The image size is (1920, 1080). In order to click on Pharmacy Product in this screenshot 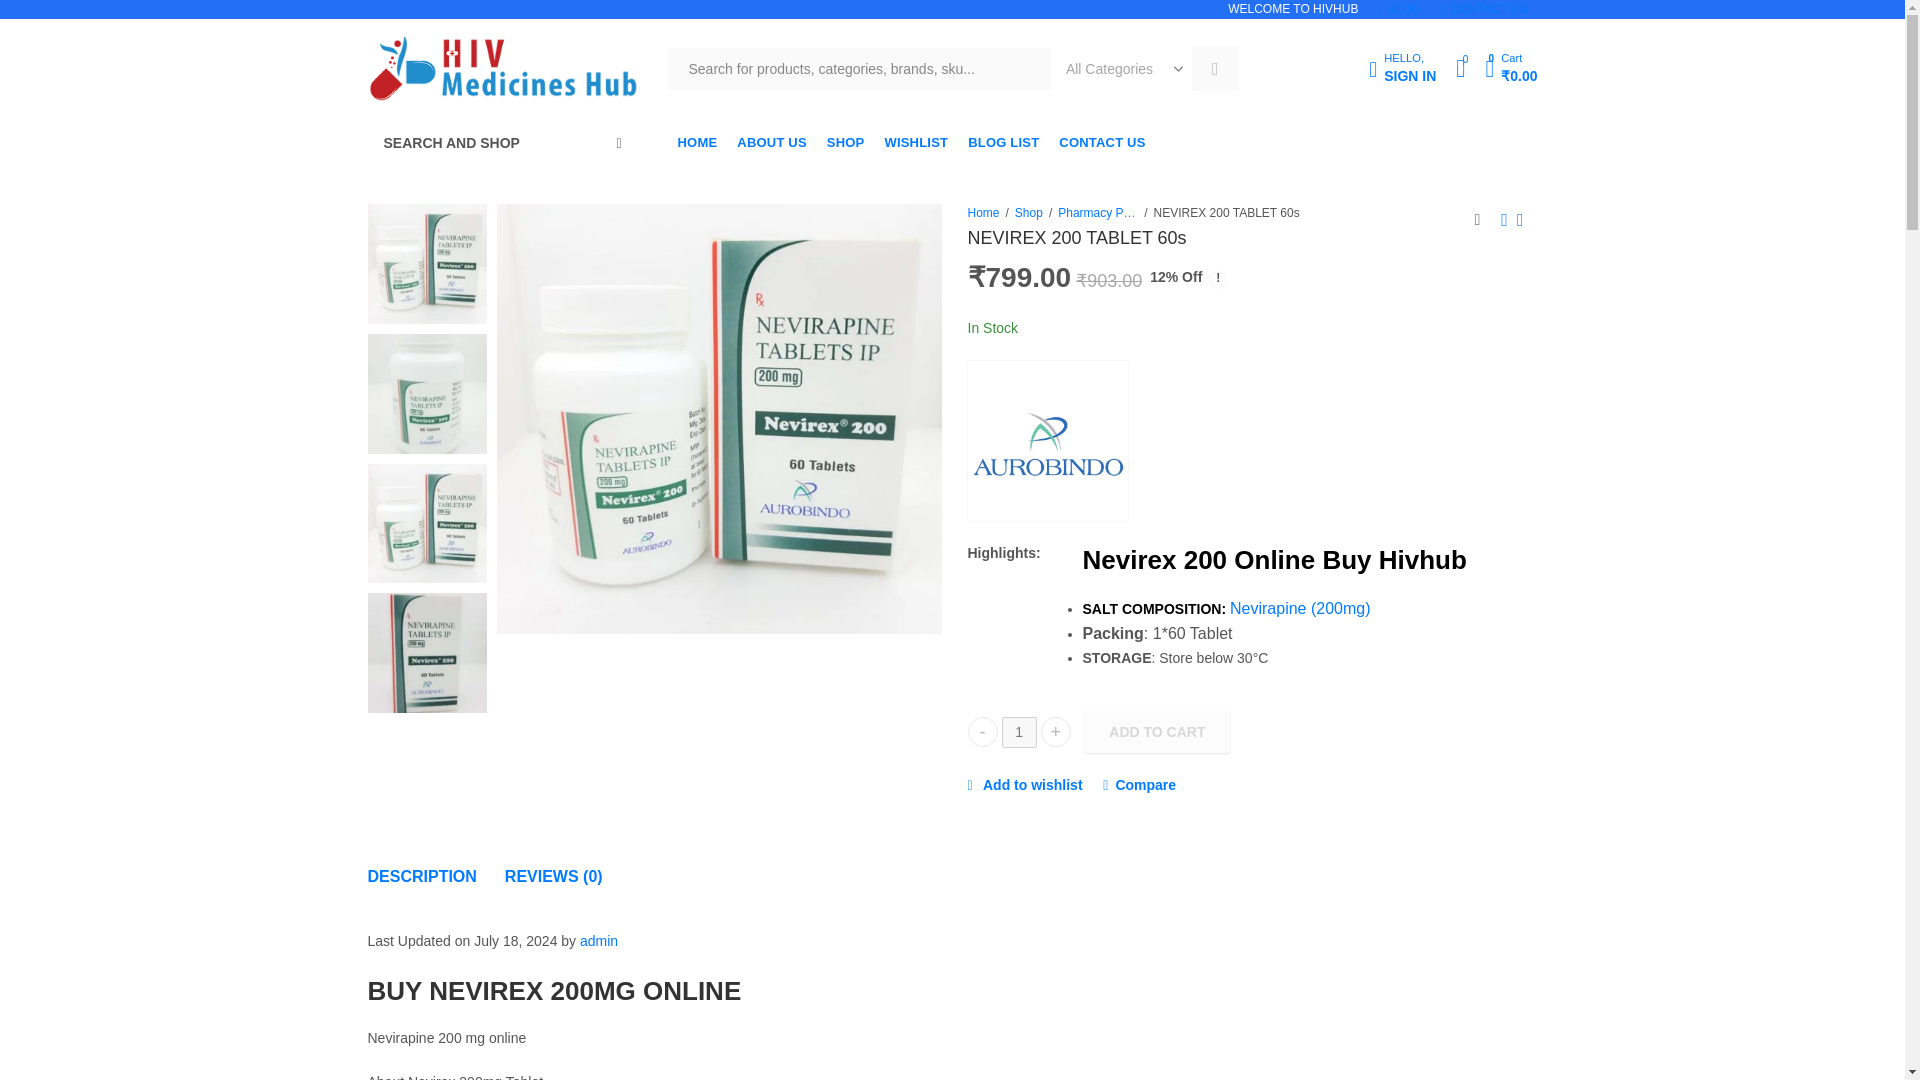, I will do `click(1102, 143)`.